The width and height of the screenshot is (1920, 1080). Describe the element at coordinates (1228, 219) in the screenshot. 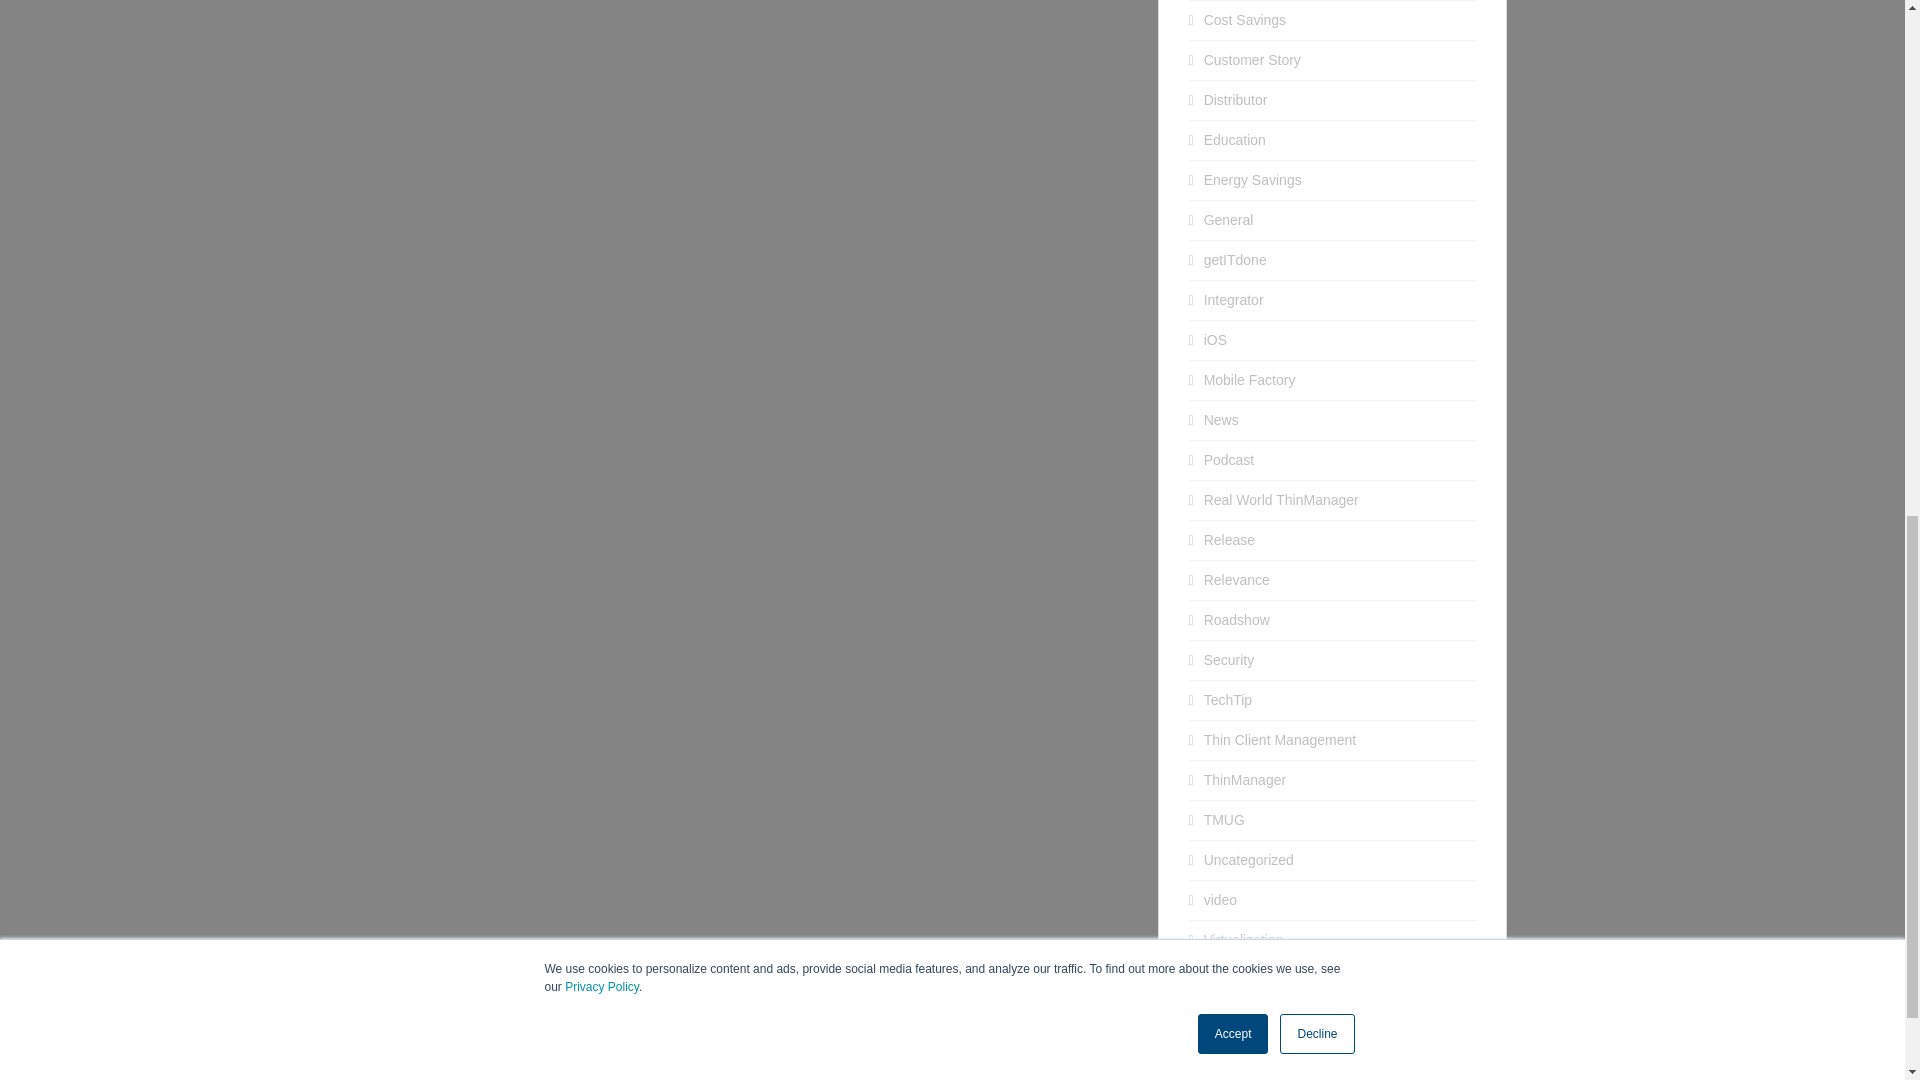

I see `General` at that location.